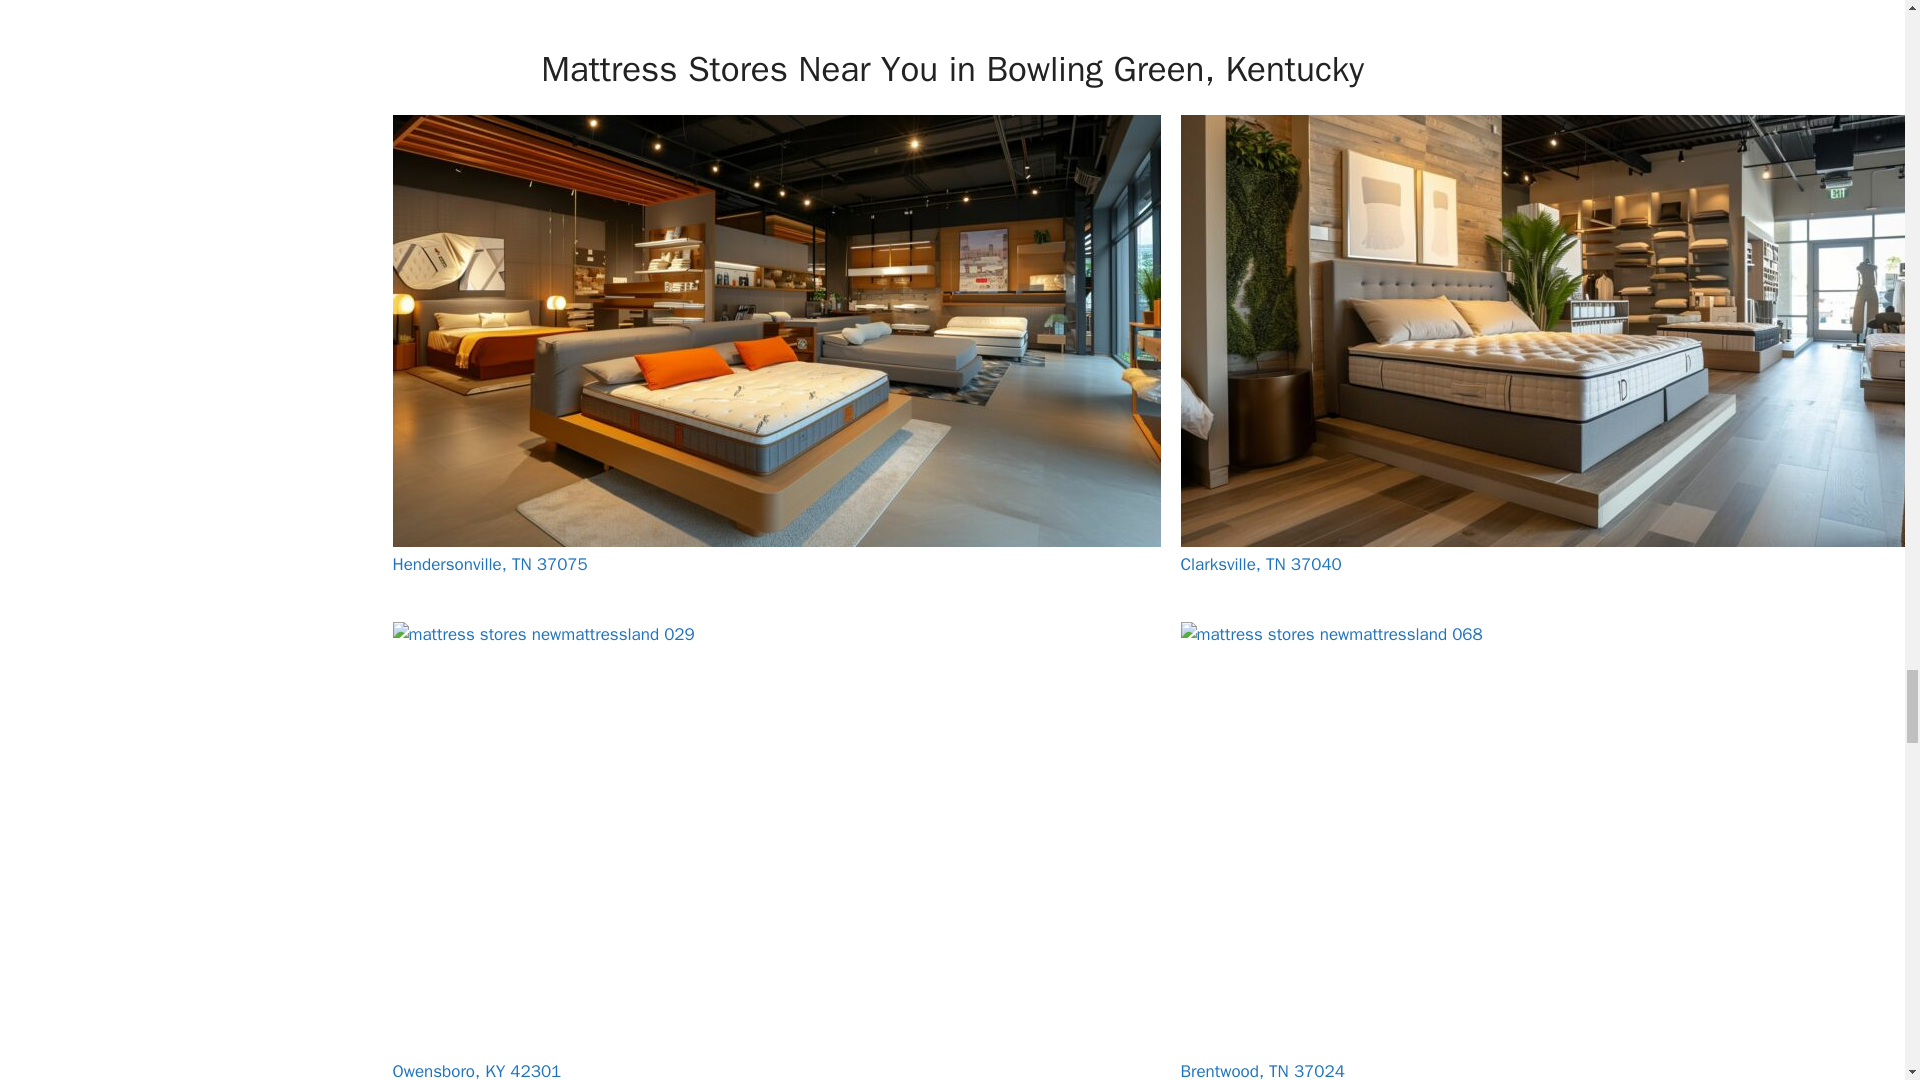  Describe the element at coordinates (489, 564) in the screenshot. I see `Hendersonville, TN 37075` at that location.